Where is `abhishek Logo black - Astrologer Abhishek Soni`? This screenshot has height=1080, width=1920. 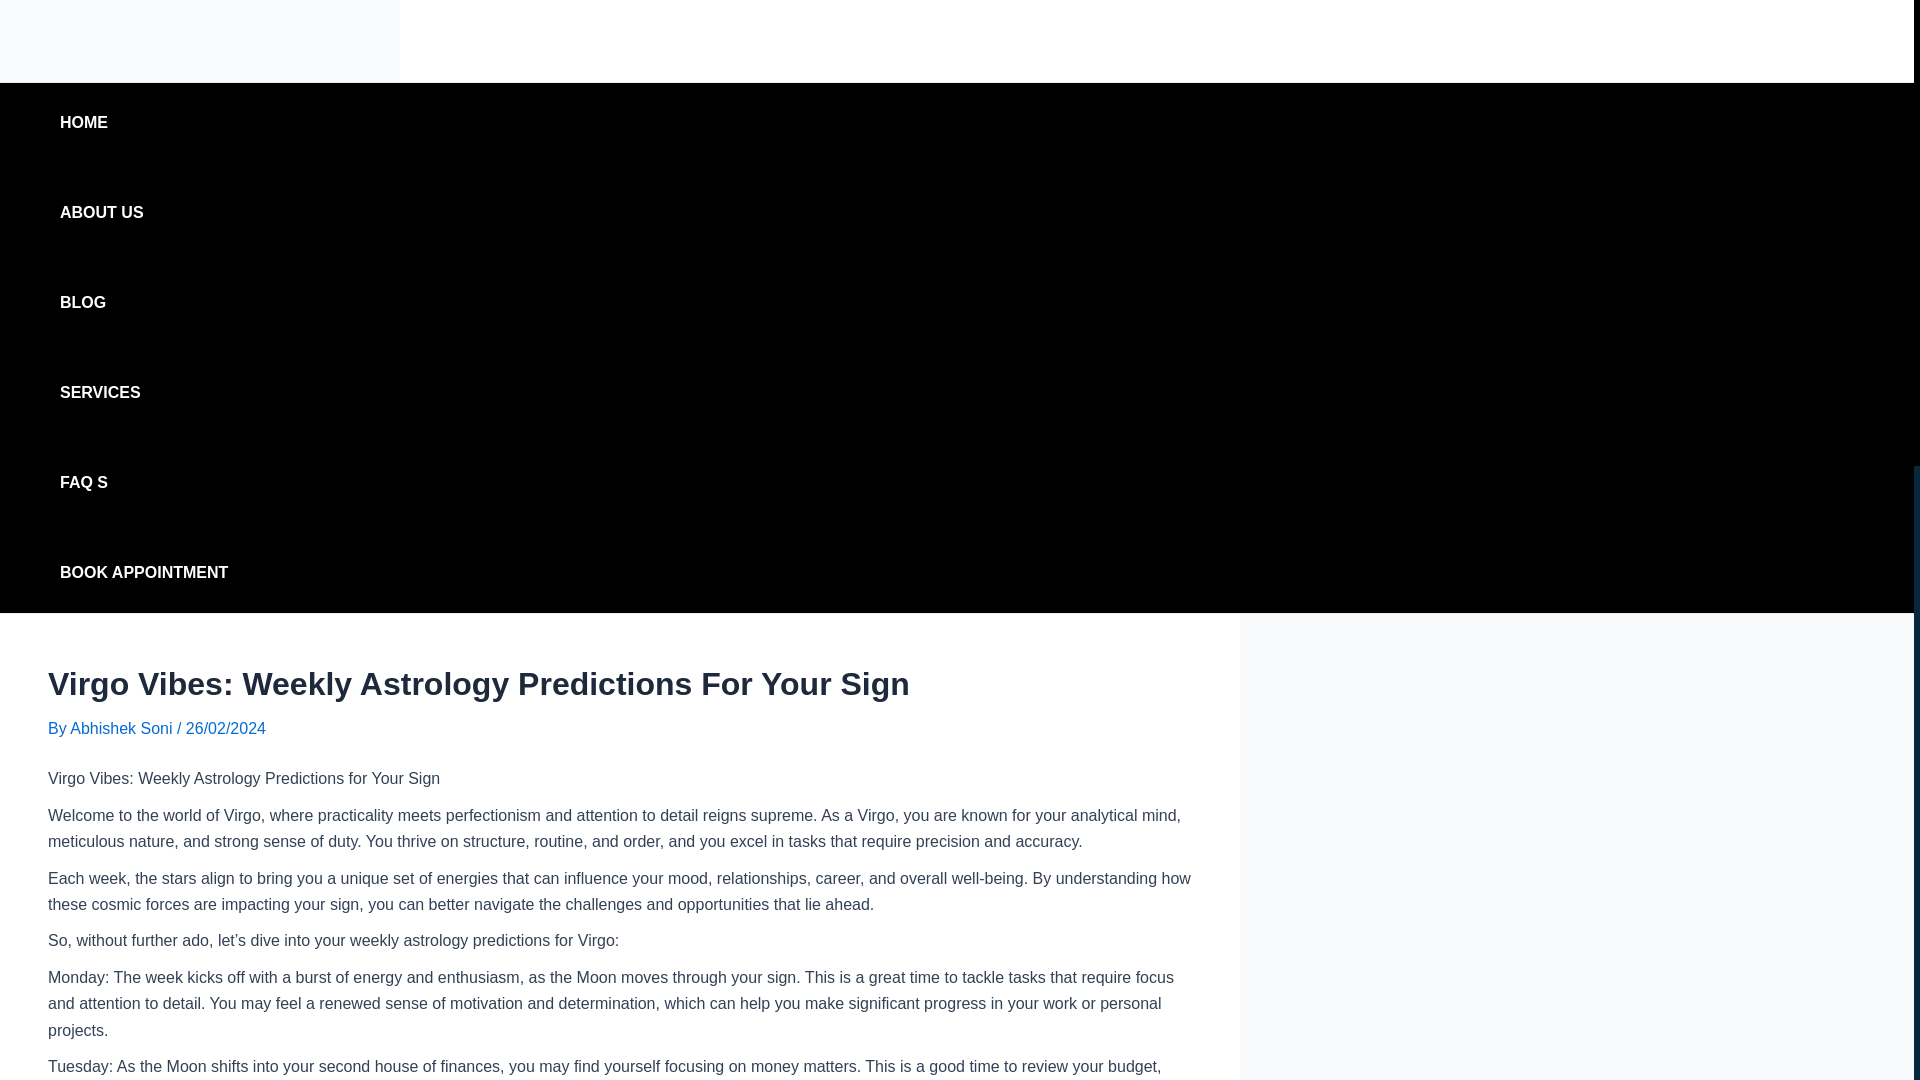
abhishek Logo black - Astrologer Abhishek Soni is located at coordinates (200, 41).